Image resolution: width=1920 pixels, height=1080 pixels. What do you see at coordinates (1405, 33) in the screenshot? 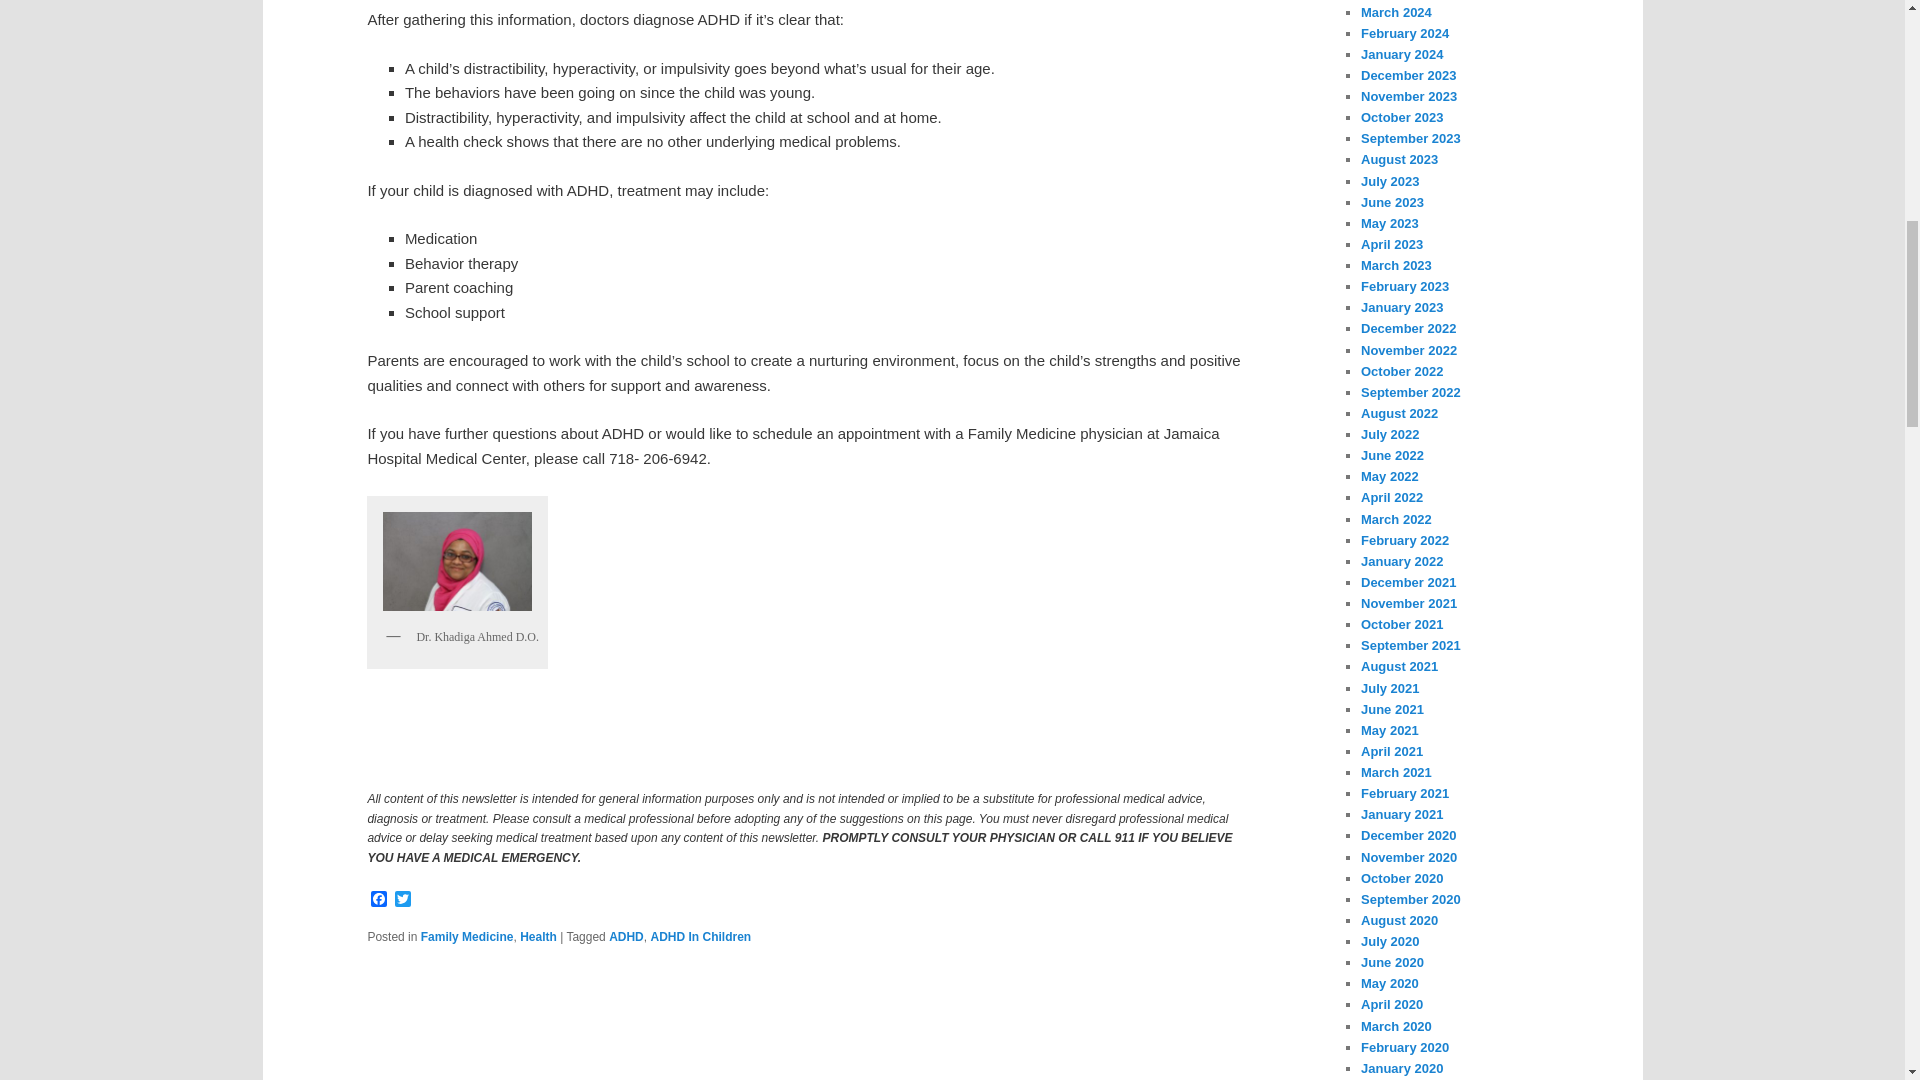
I see `February 2024` at bounding box center [1405, 33].